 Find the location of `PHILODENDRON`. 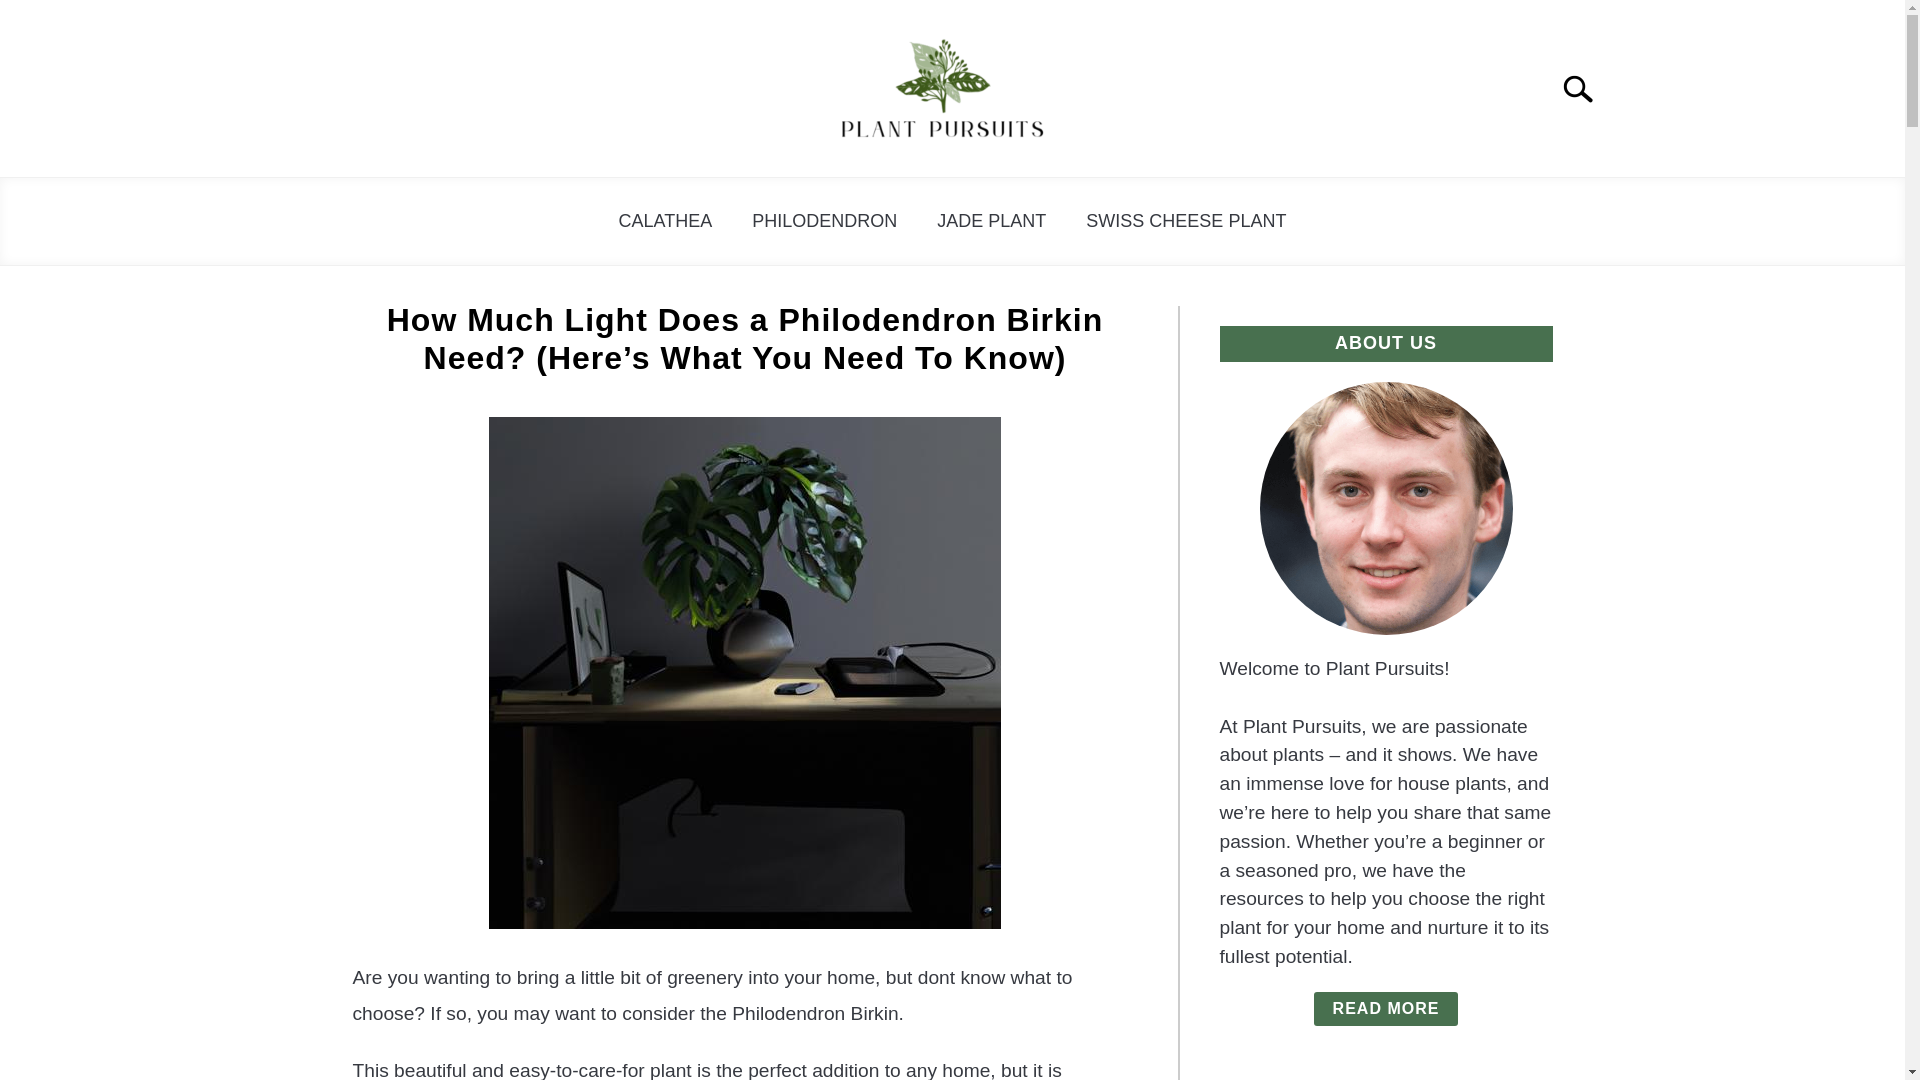

PHILODENDRON is located at coordinates (824, 221).